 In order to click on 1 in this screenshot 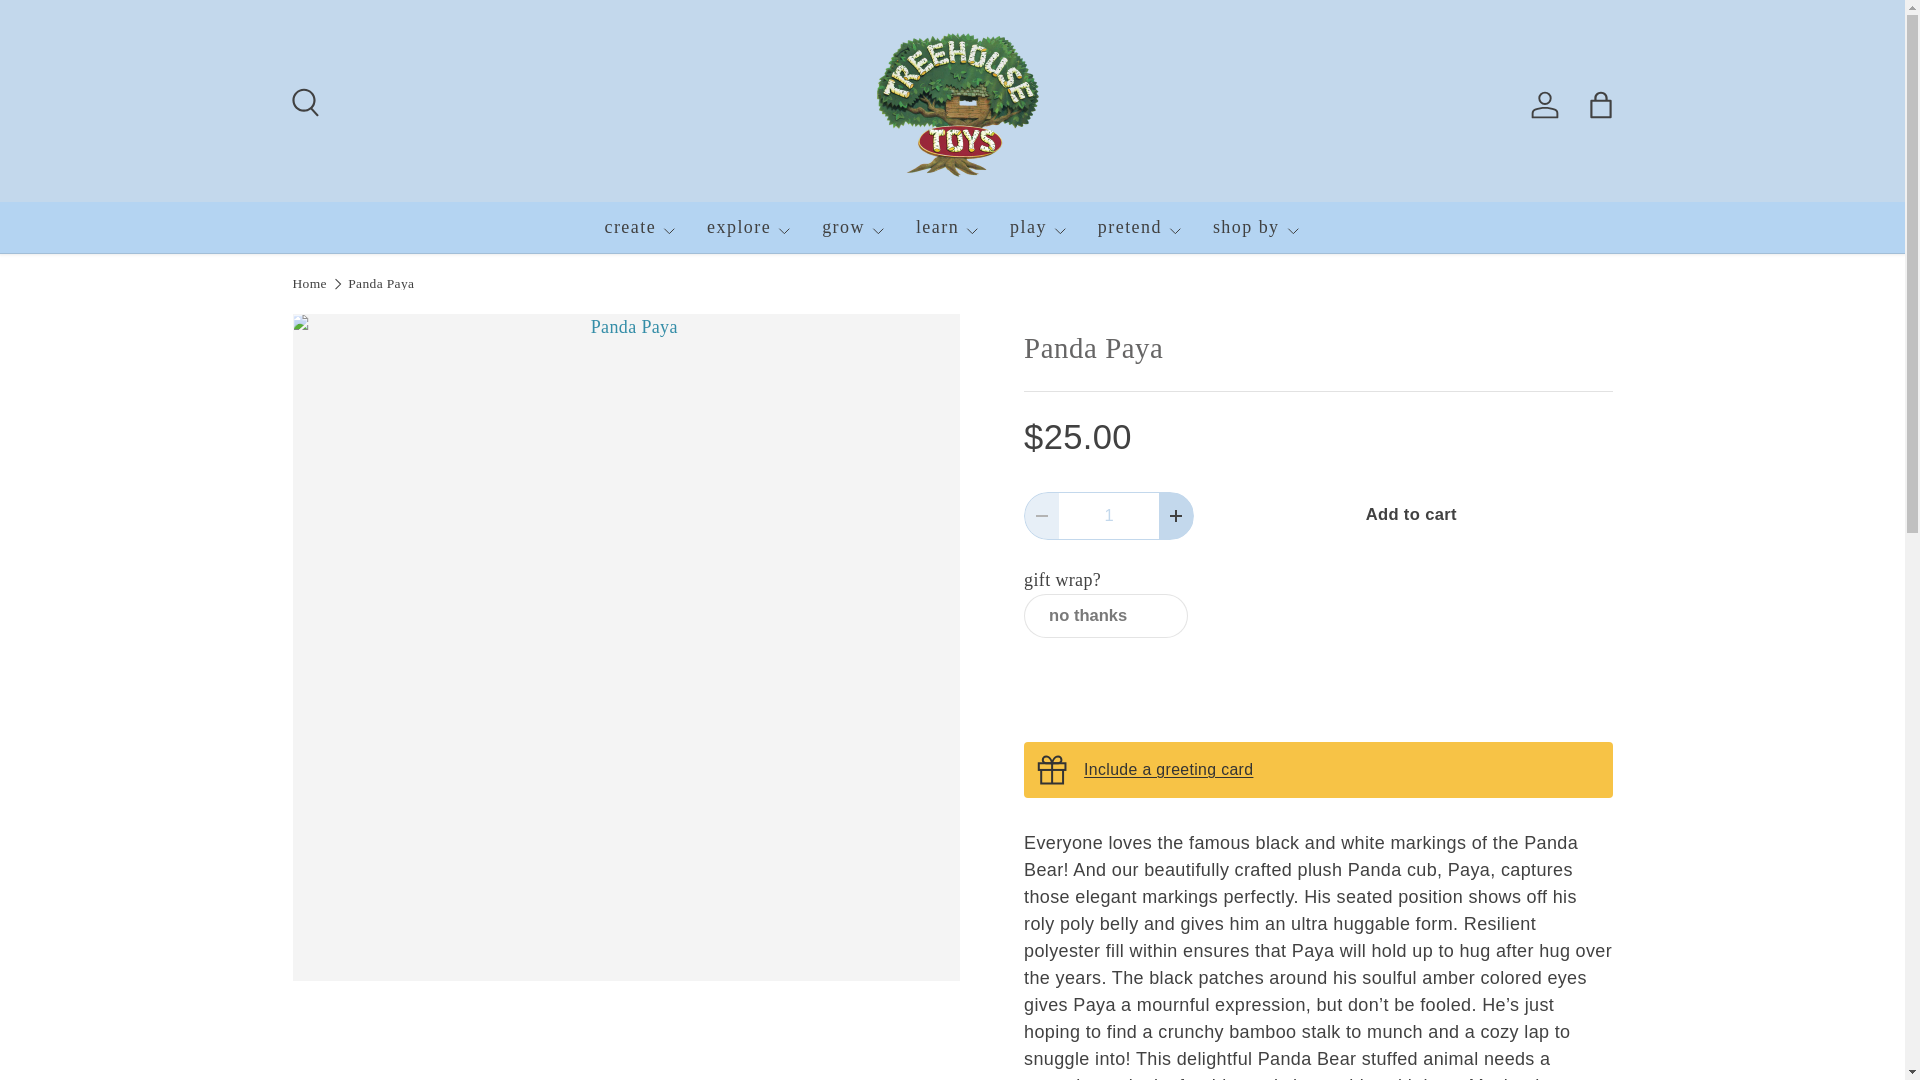, I will do `click(1109, 516)`.